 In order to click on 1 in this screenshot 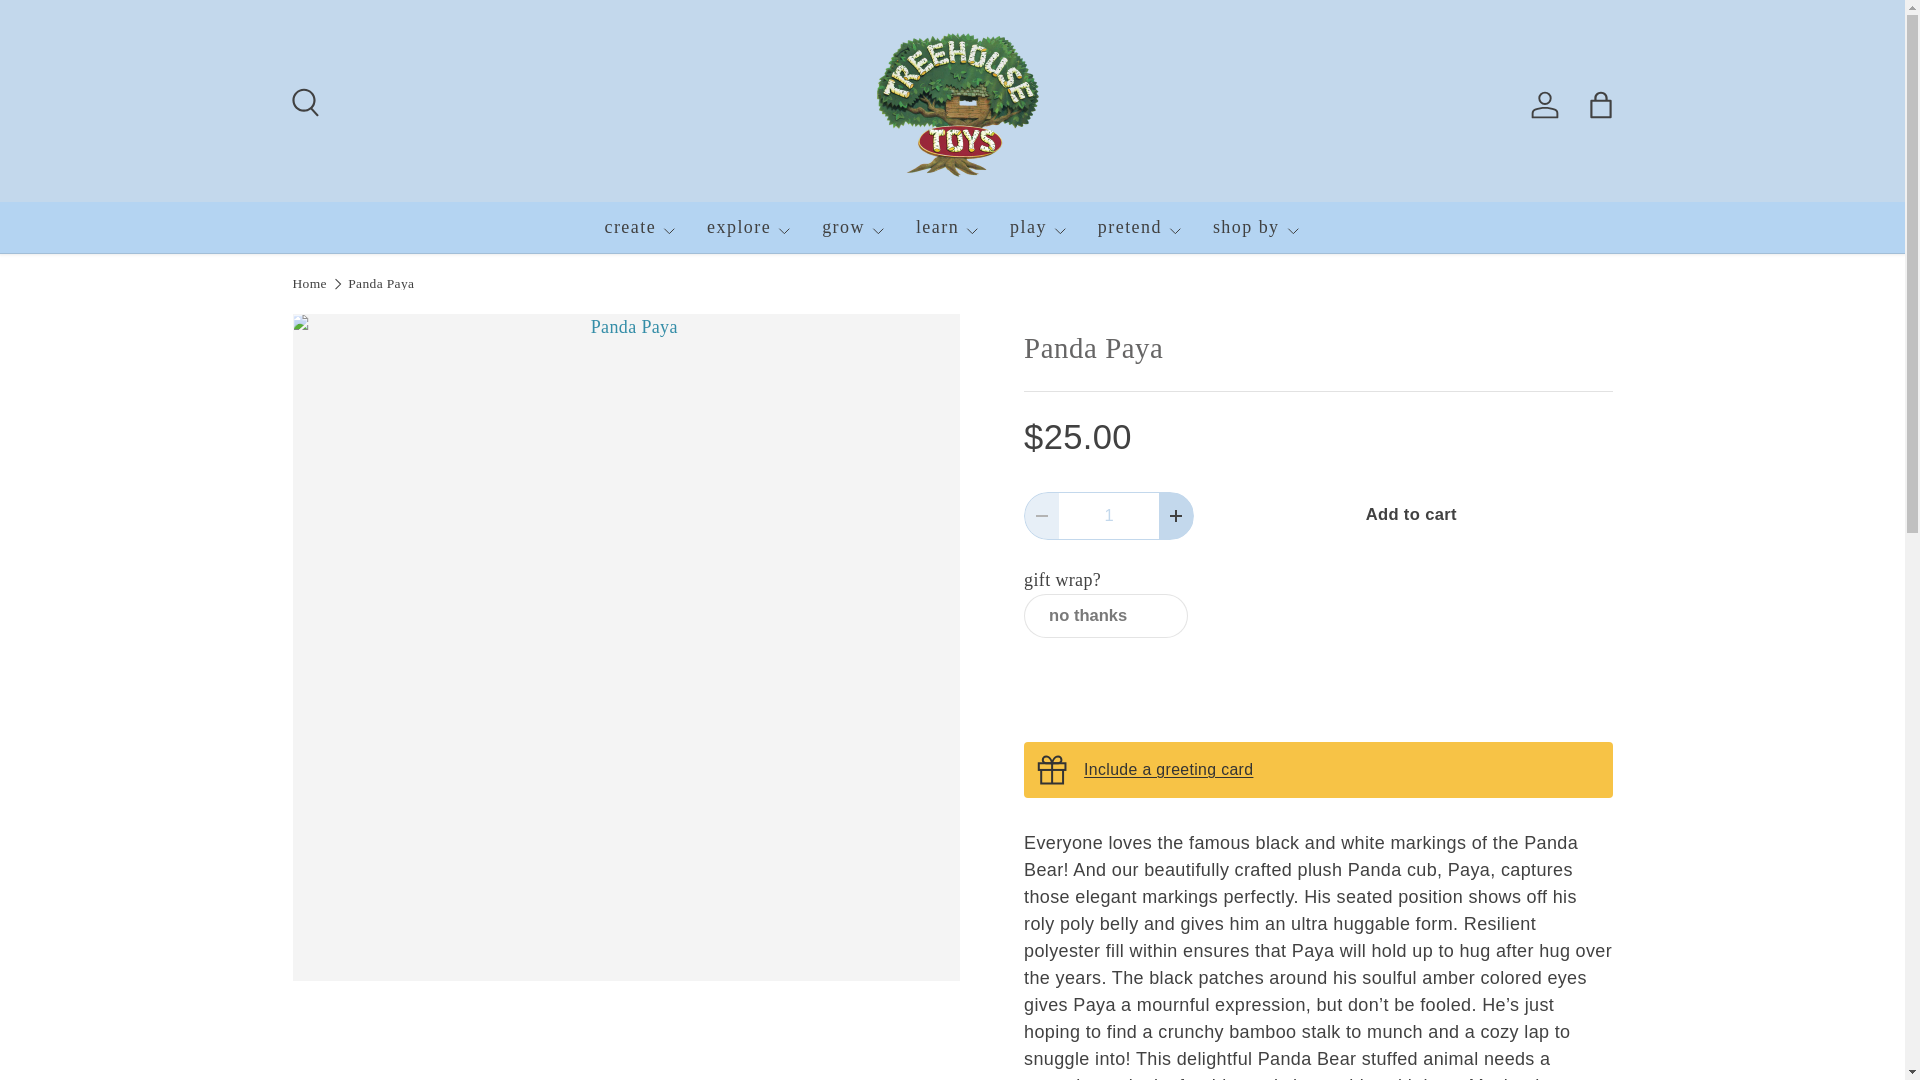, I will do `click(1109, 516)`.